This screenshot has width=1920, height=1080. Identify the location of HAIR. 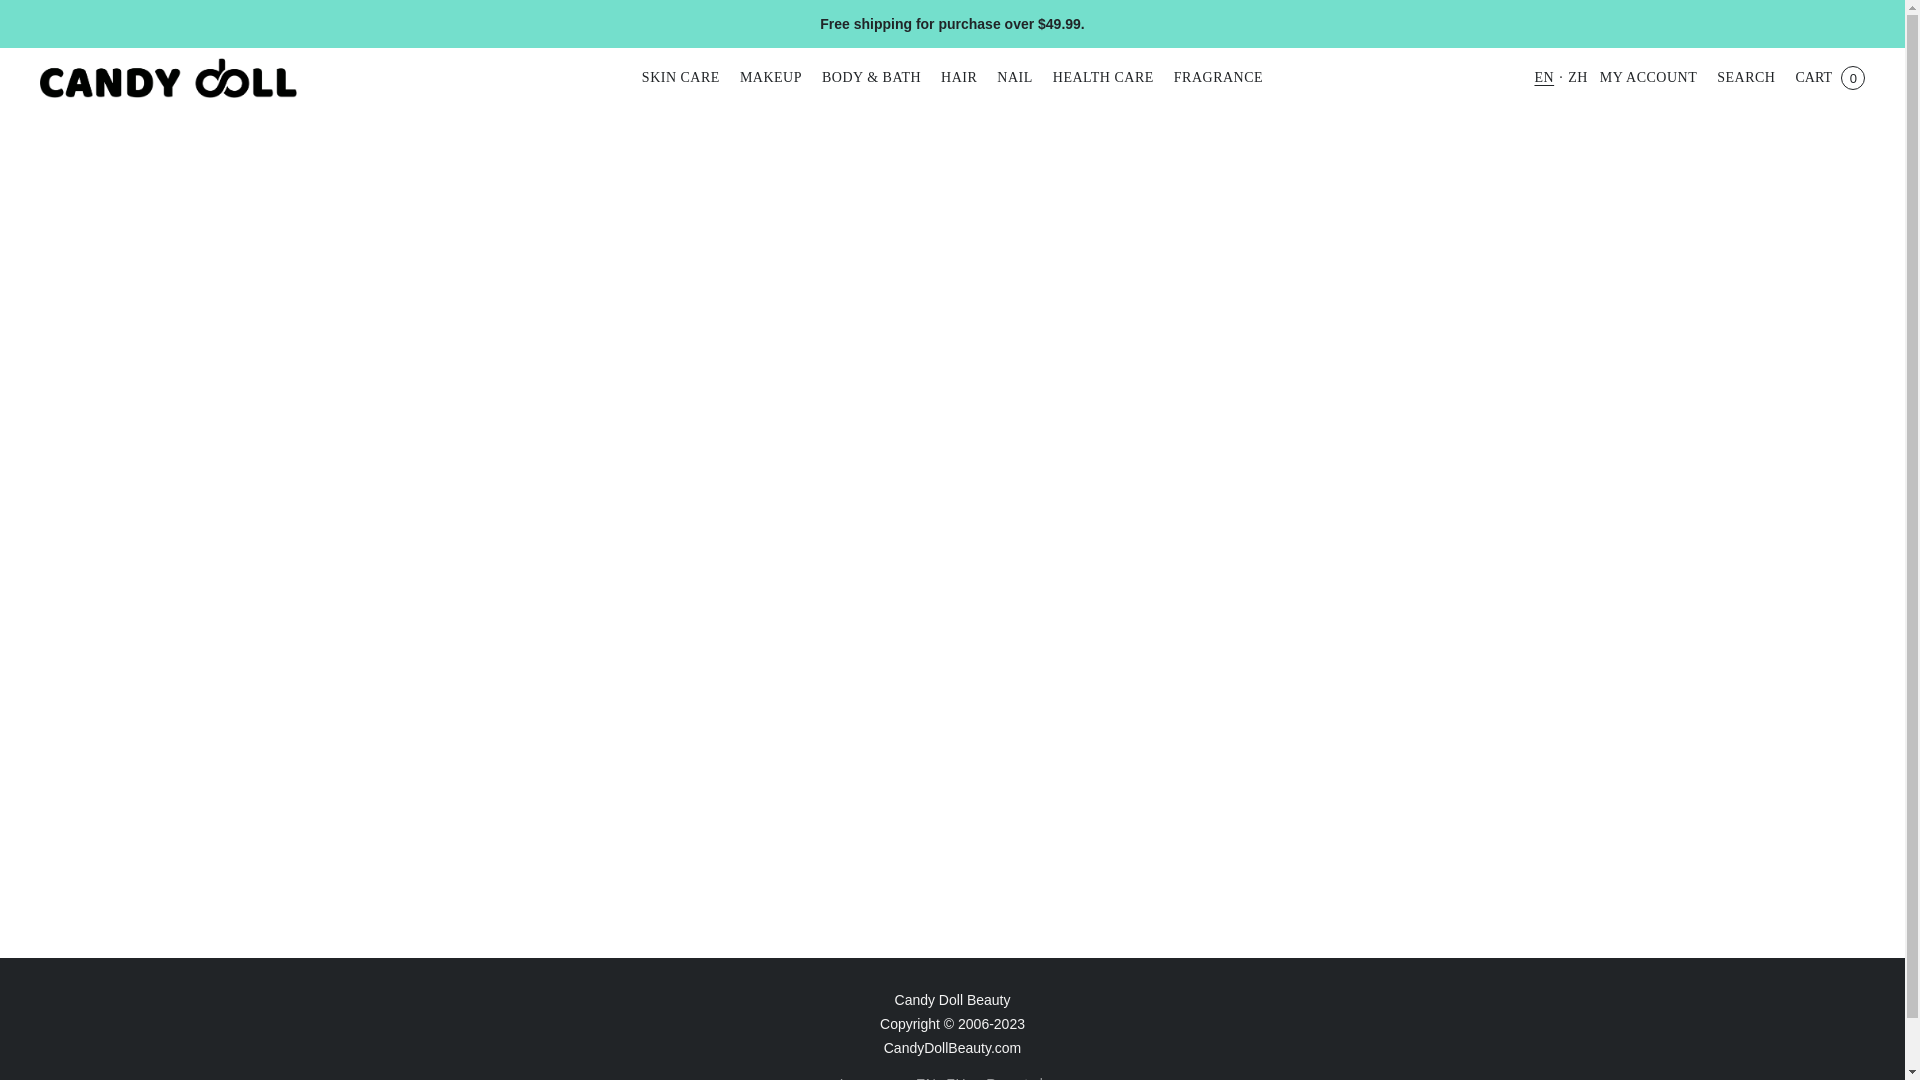
(958, 78).